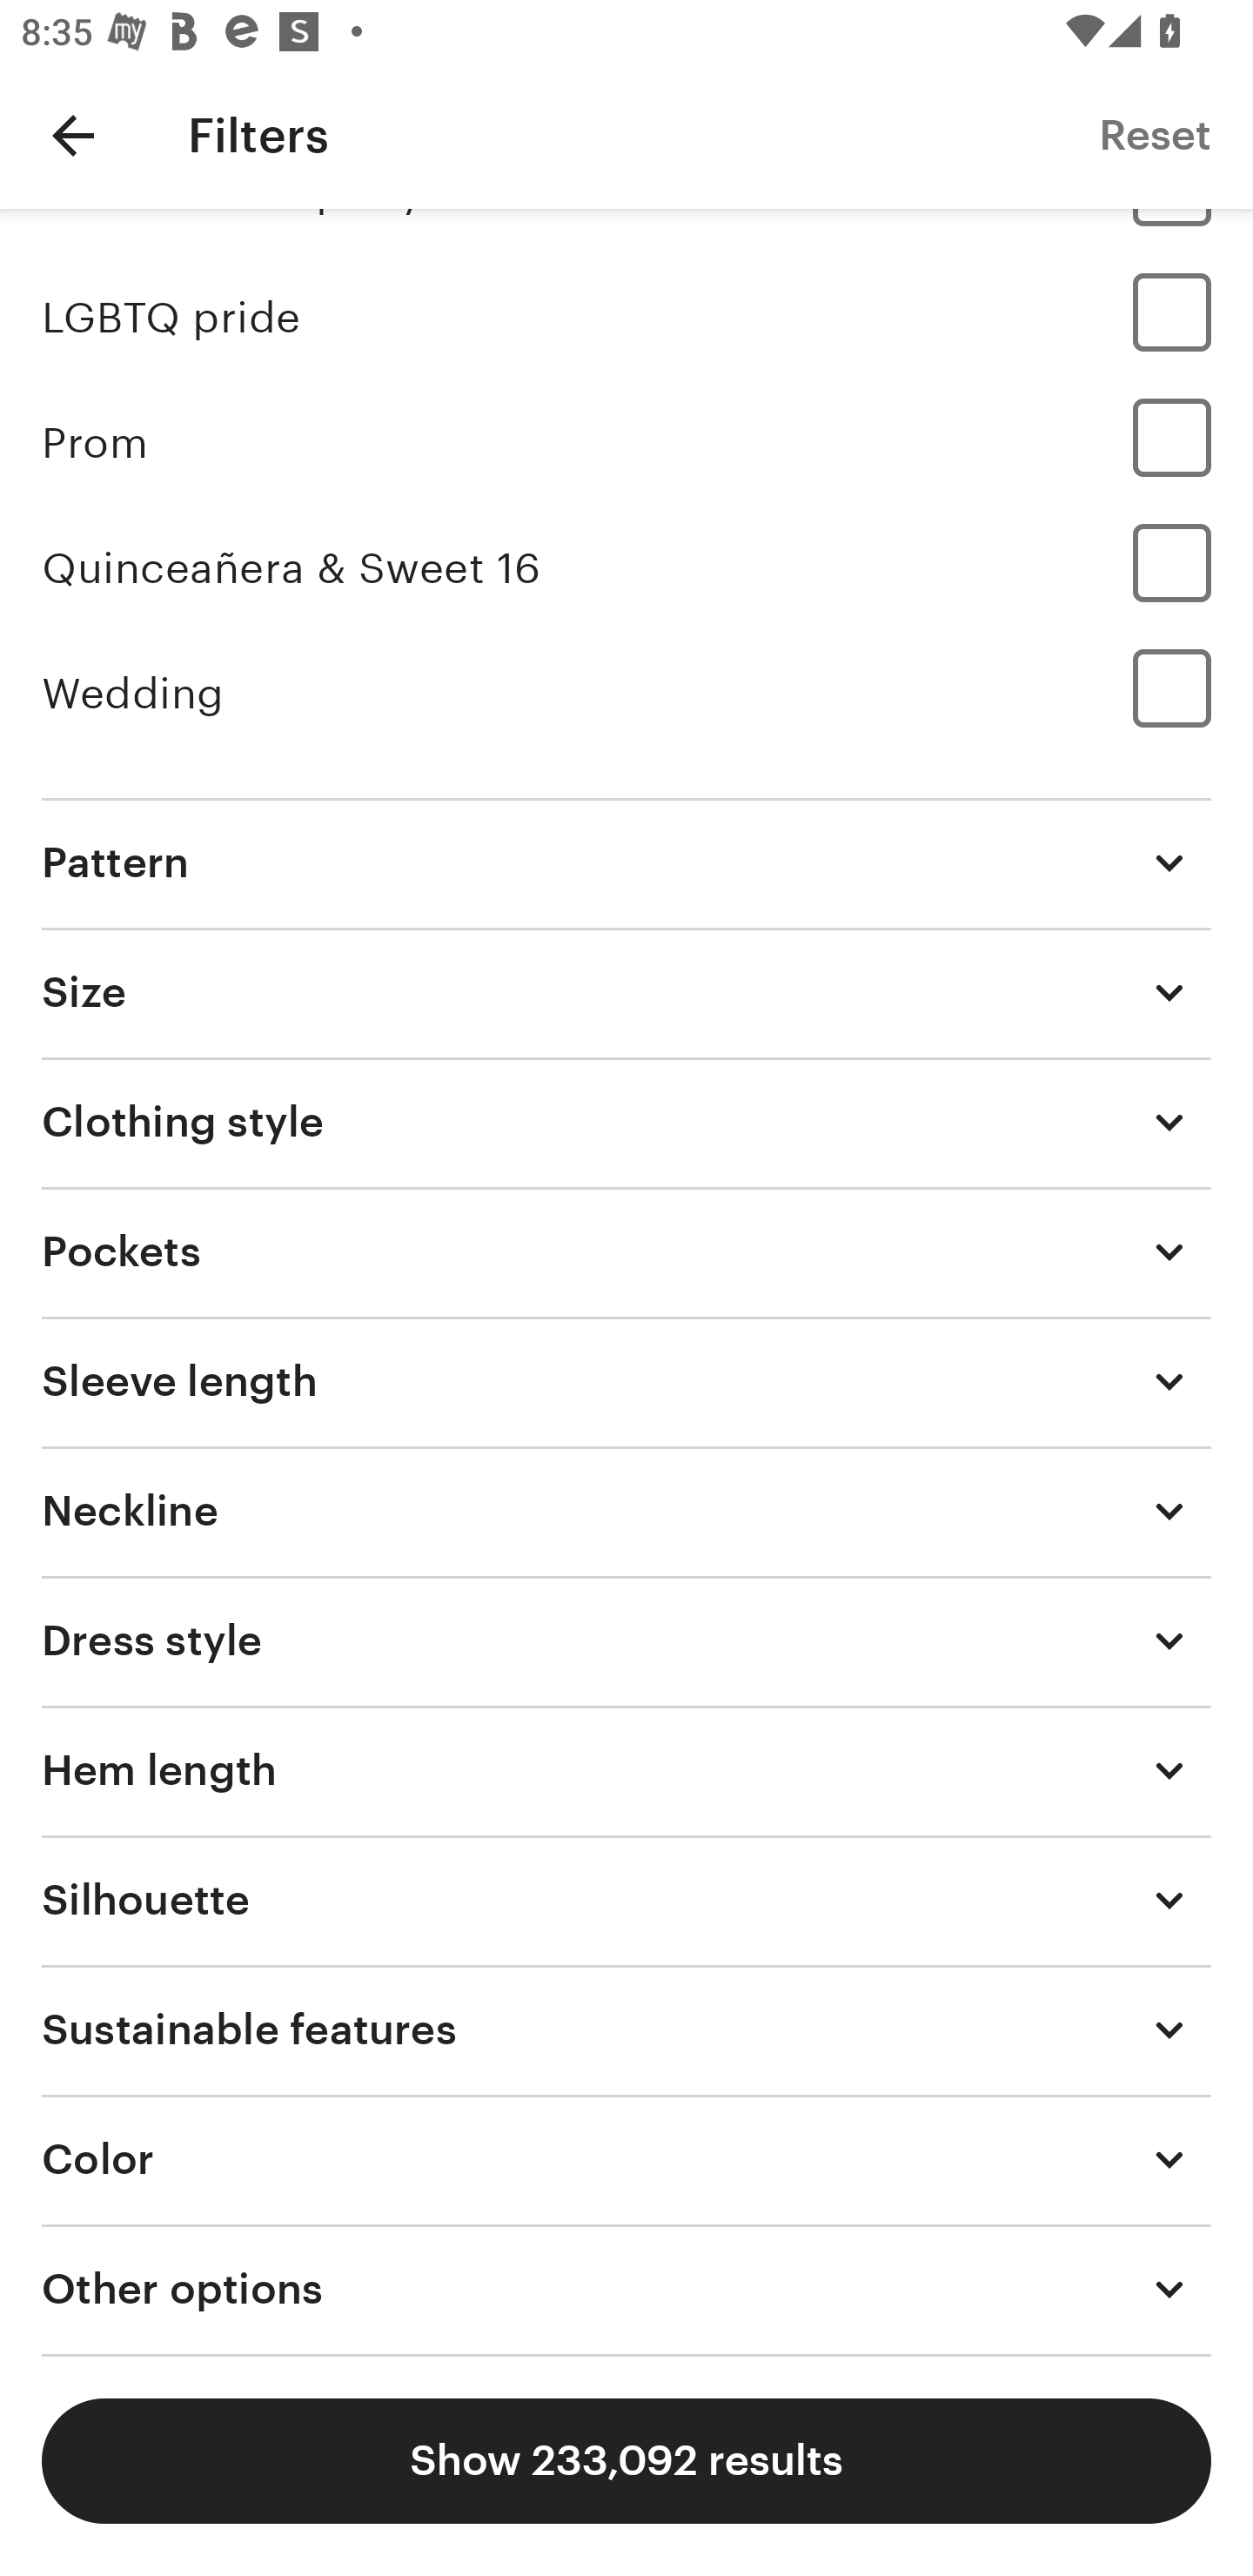  Describe the element at coordinates (626, 1769) in the screenshot. I see `Hem length` at that location.